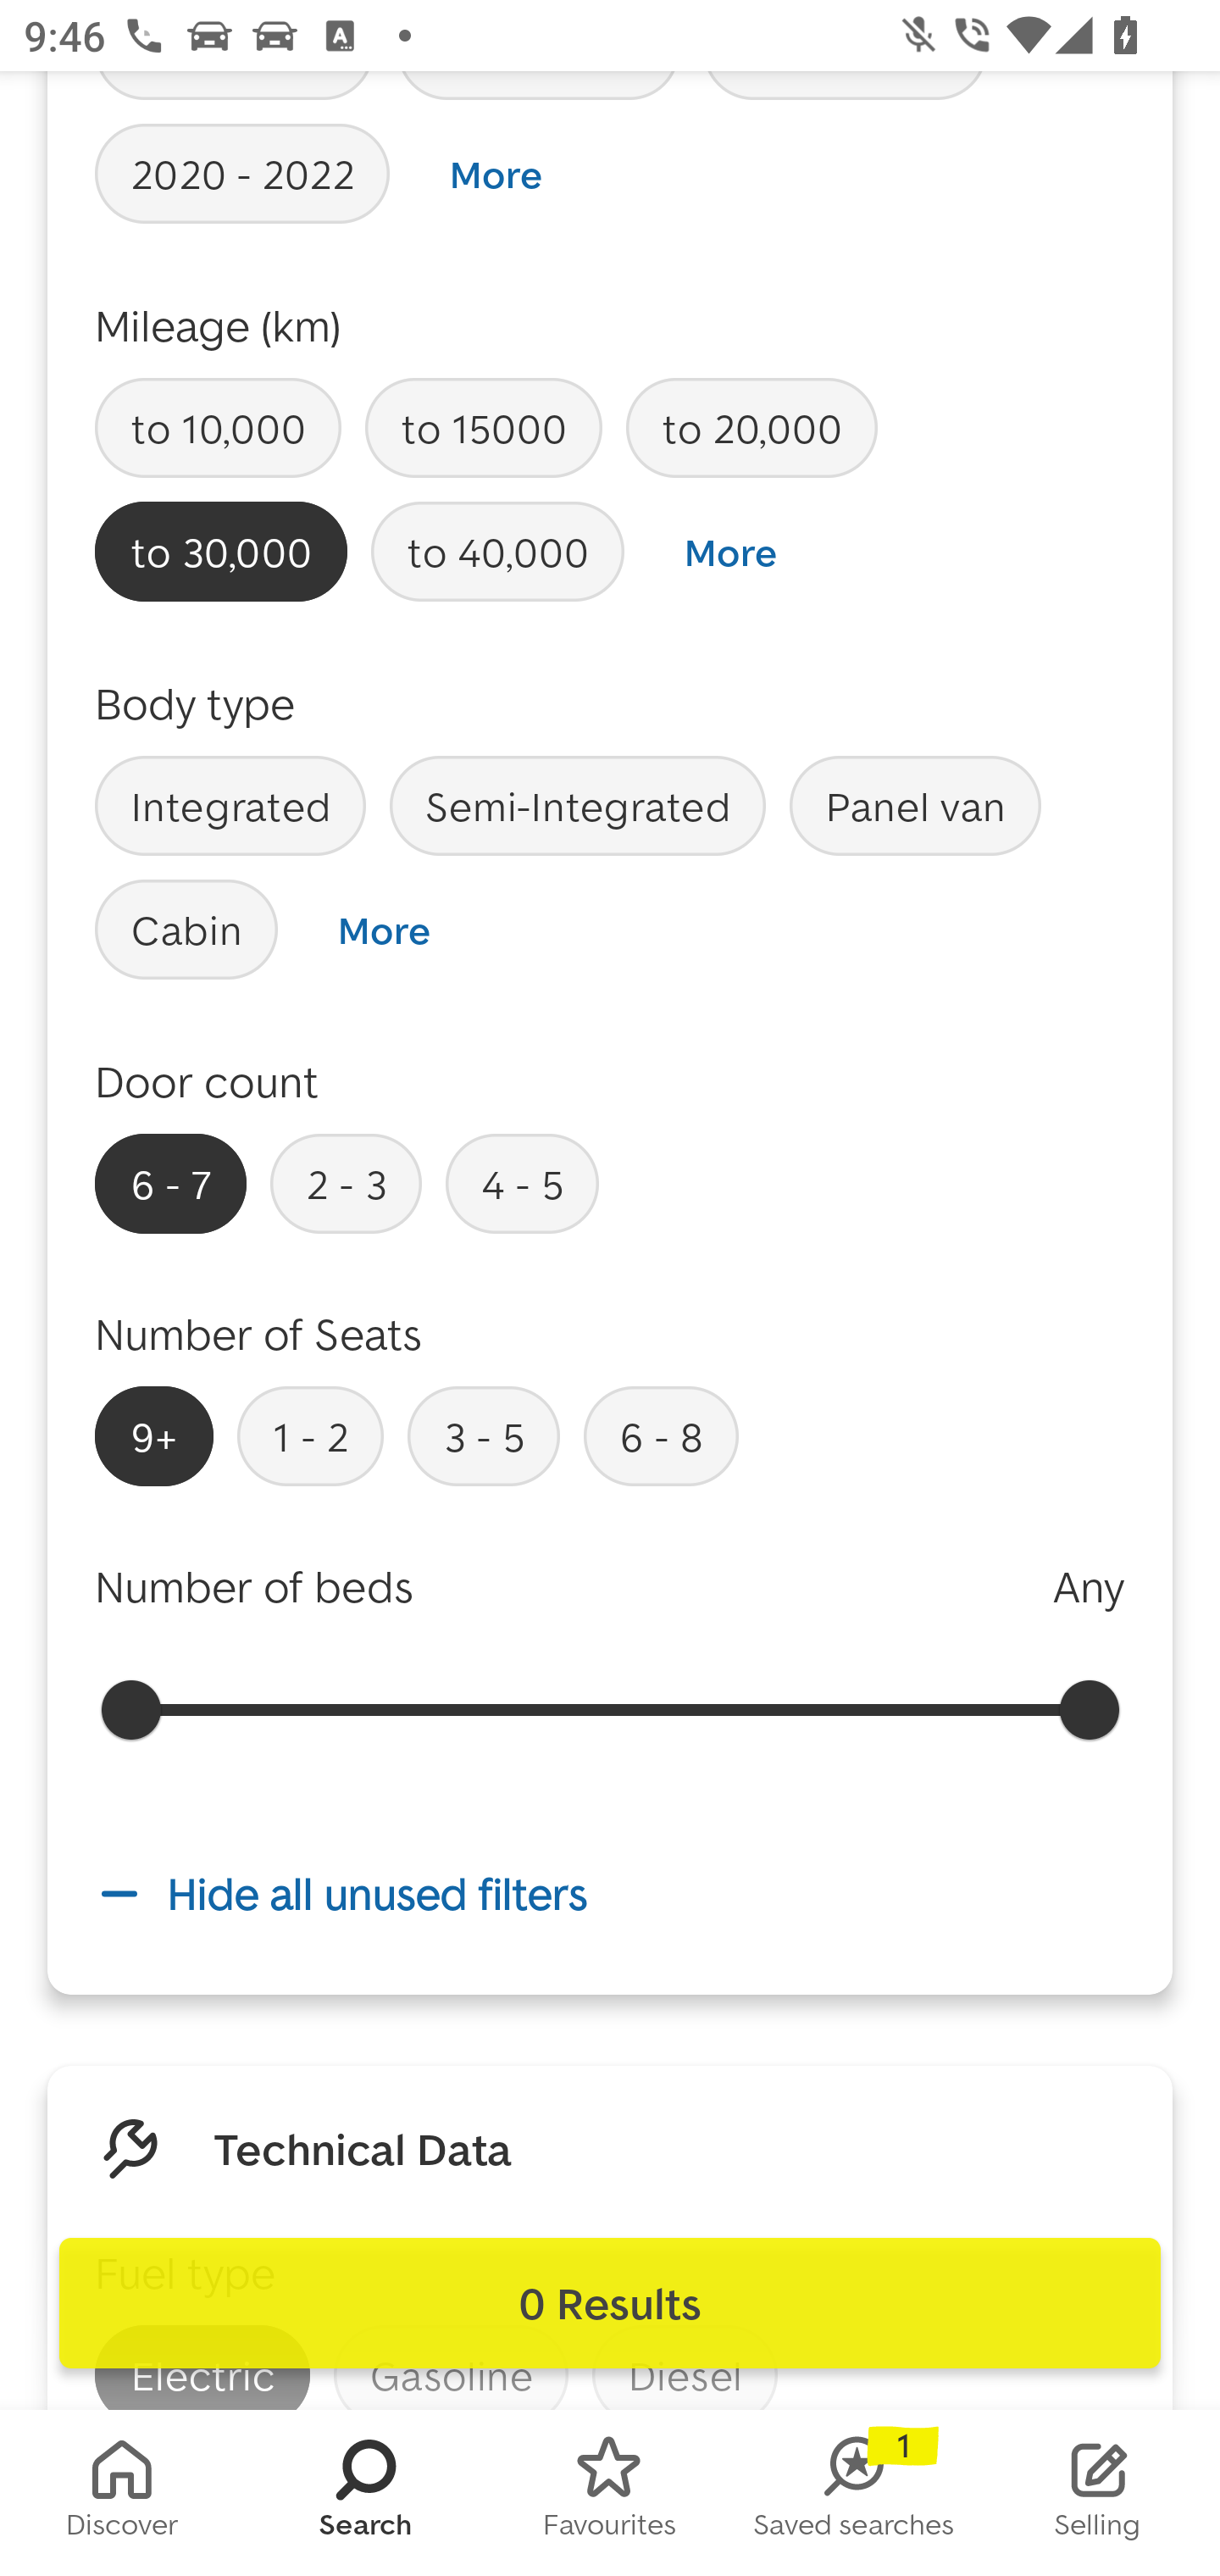 The height and width of the screenshot is (2576, 1220). Describe the element at coordinates (610, 1895) in the screenshot. I see `Hide all unused filters` at that location.